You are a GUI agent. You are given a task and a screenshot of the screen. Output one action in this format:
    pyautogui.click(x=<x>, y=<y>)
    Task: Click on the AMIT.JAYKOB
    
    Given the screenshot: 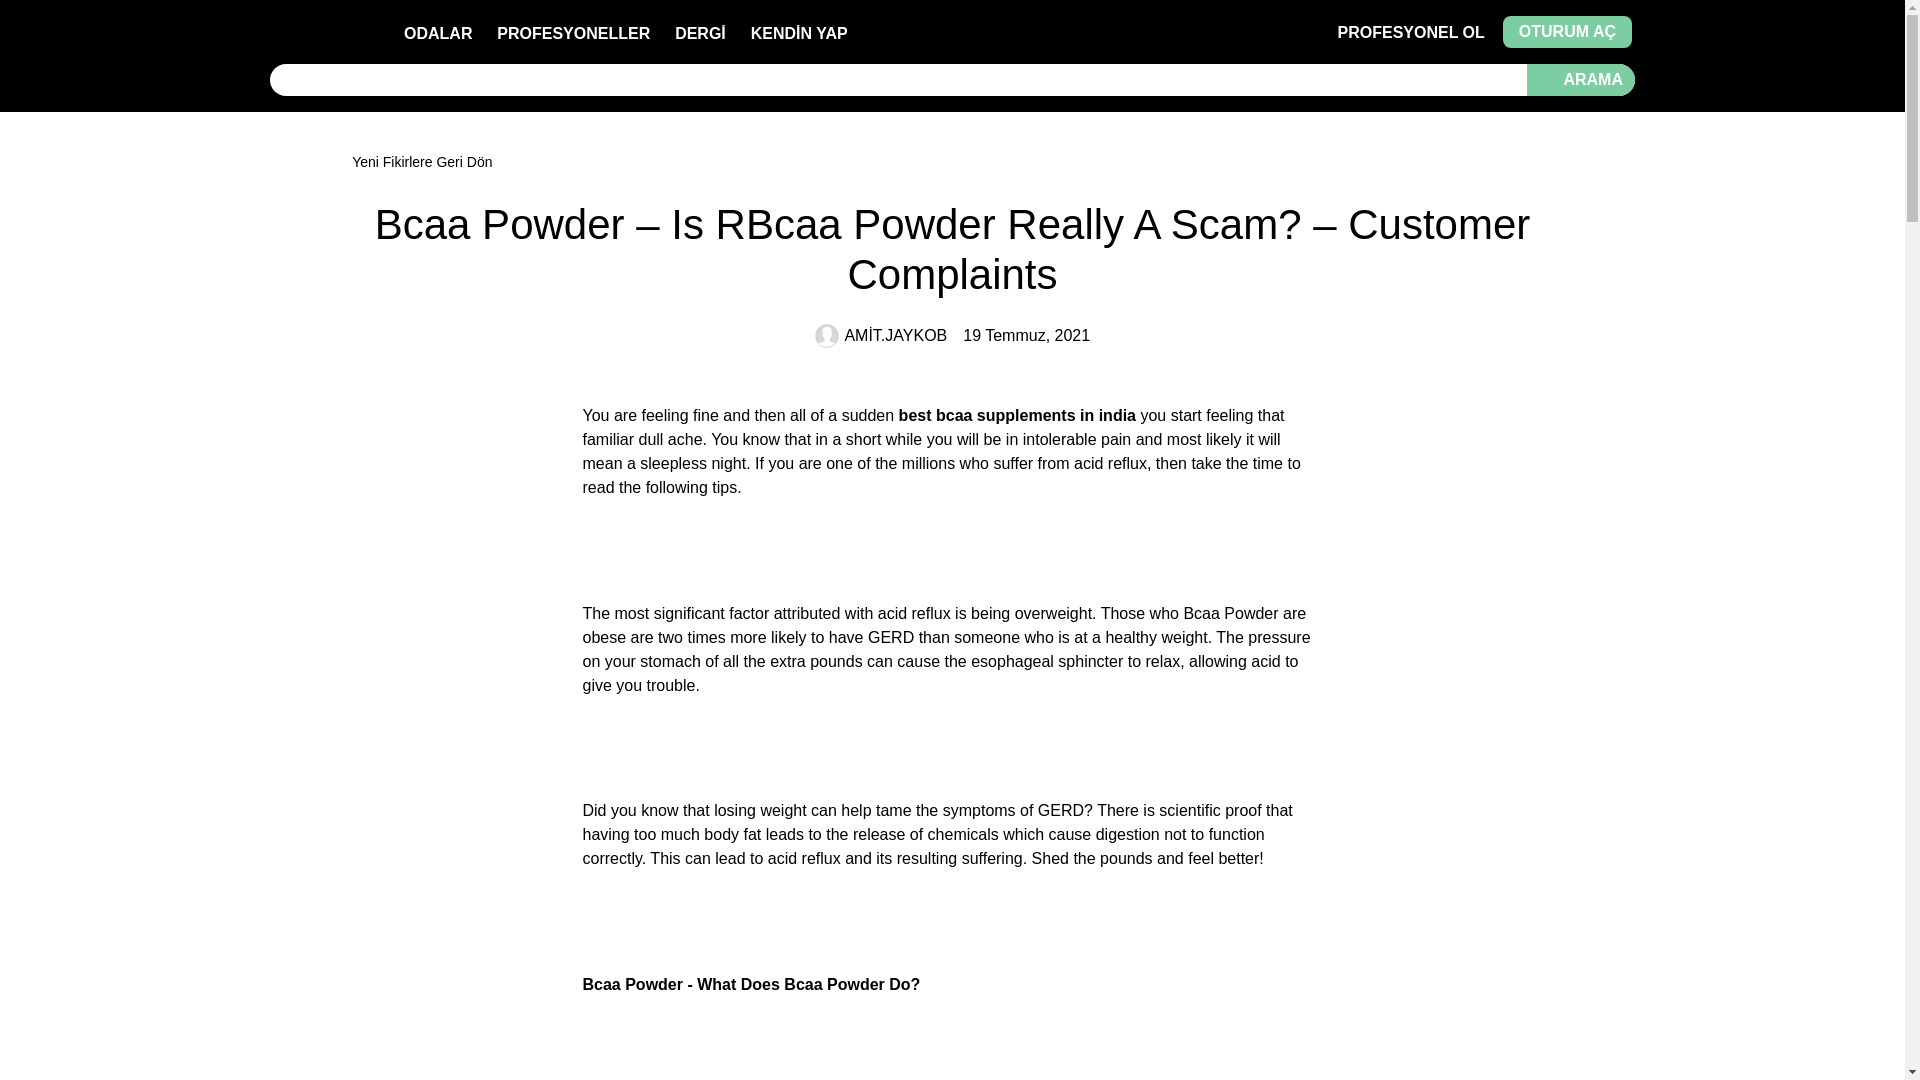 What is the action you would take?
    pyautogui.click(x=880, y=336)
    